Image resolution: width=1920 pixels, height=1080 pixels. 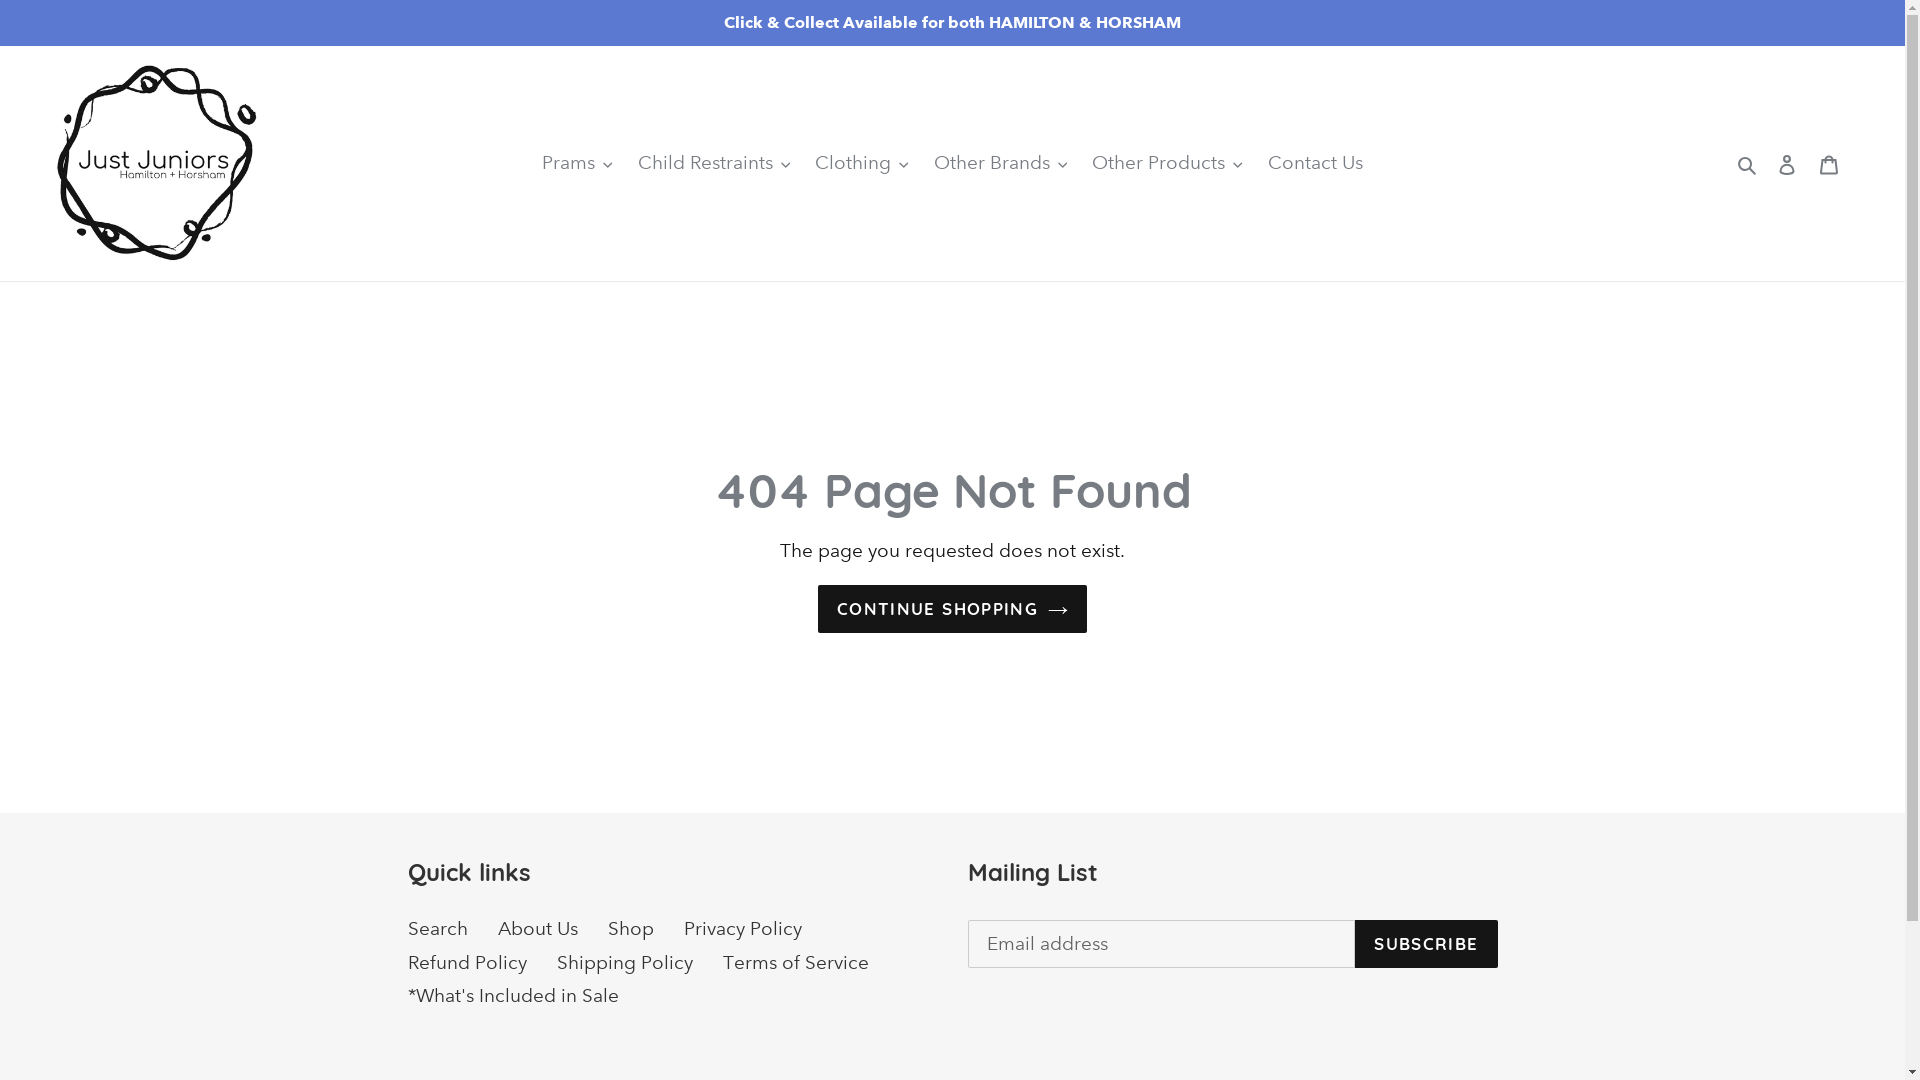 I want to click on *What's Included in Sale, so click(x=514, y=996).